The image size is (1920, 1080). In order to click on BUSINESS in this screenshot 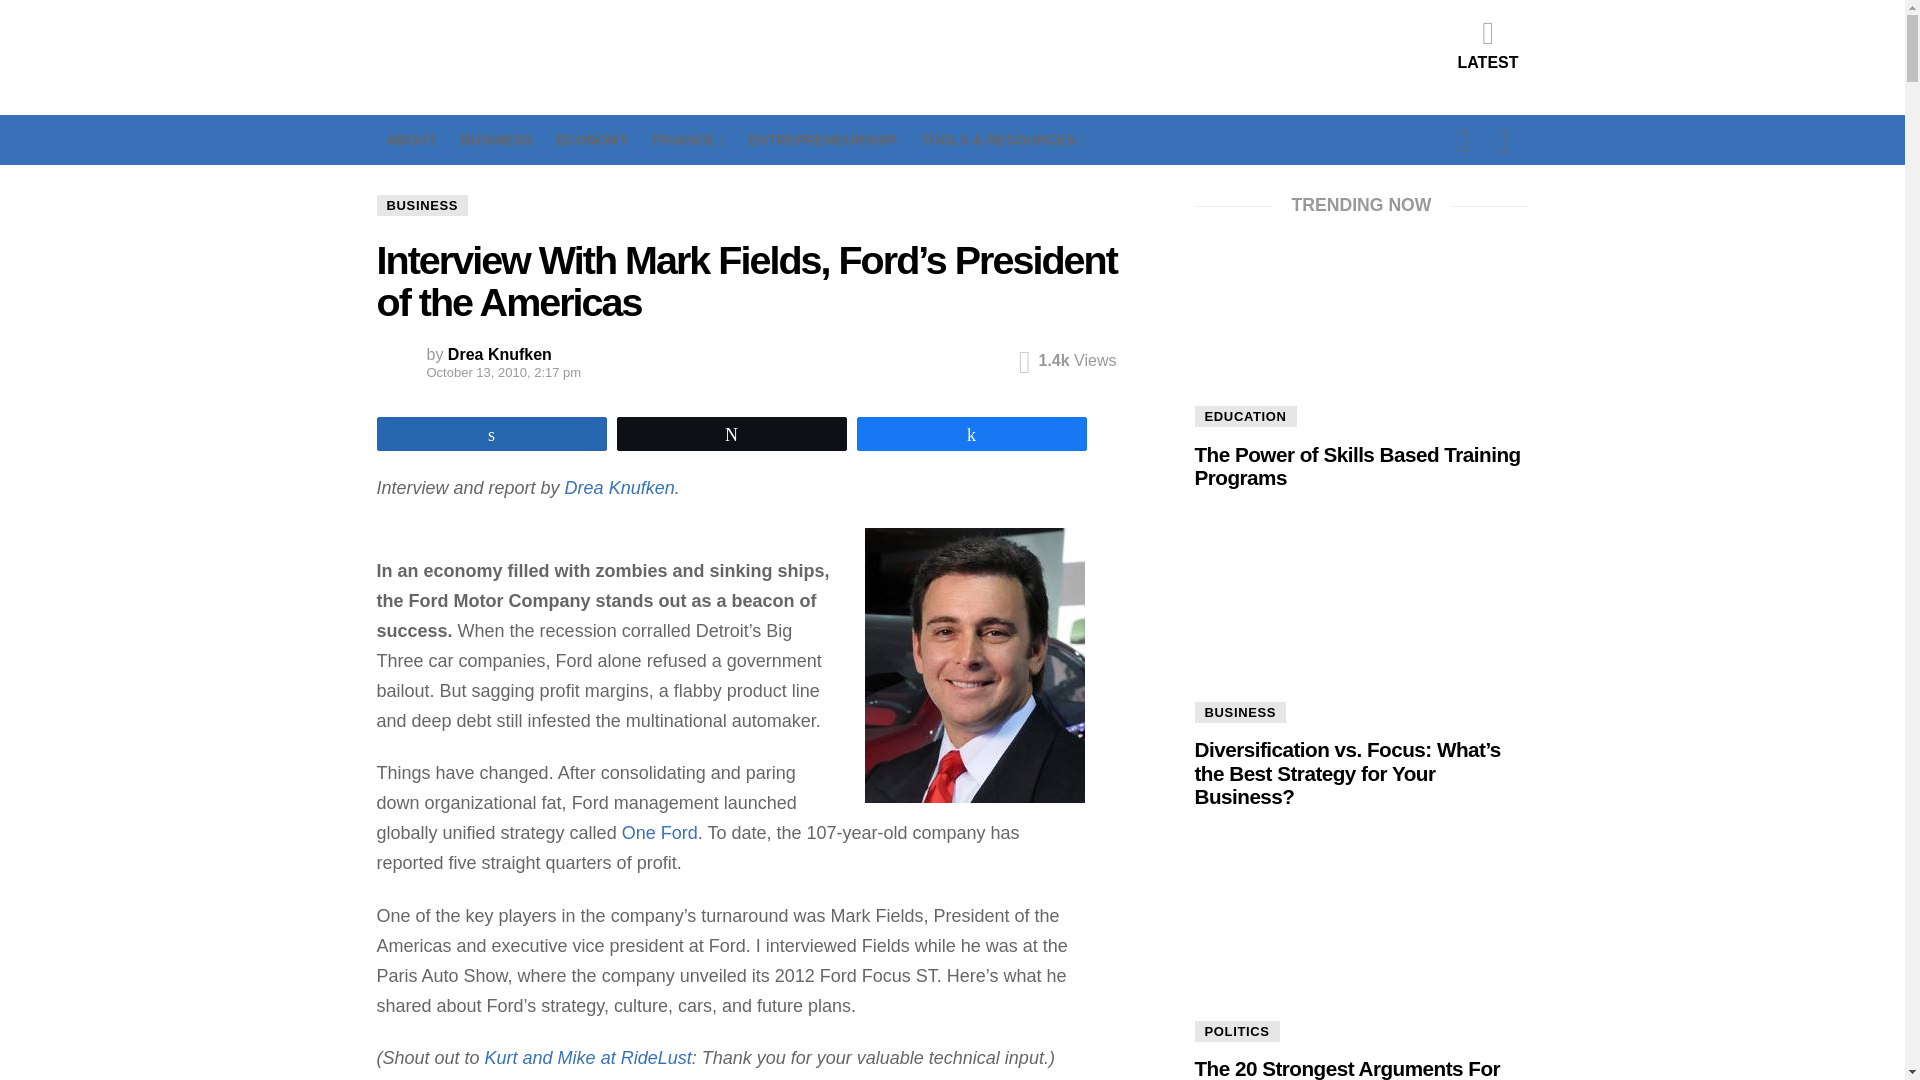, I will do `click(422, 206)`.